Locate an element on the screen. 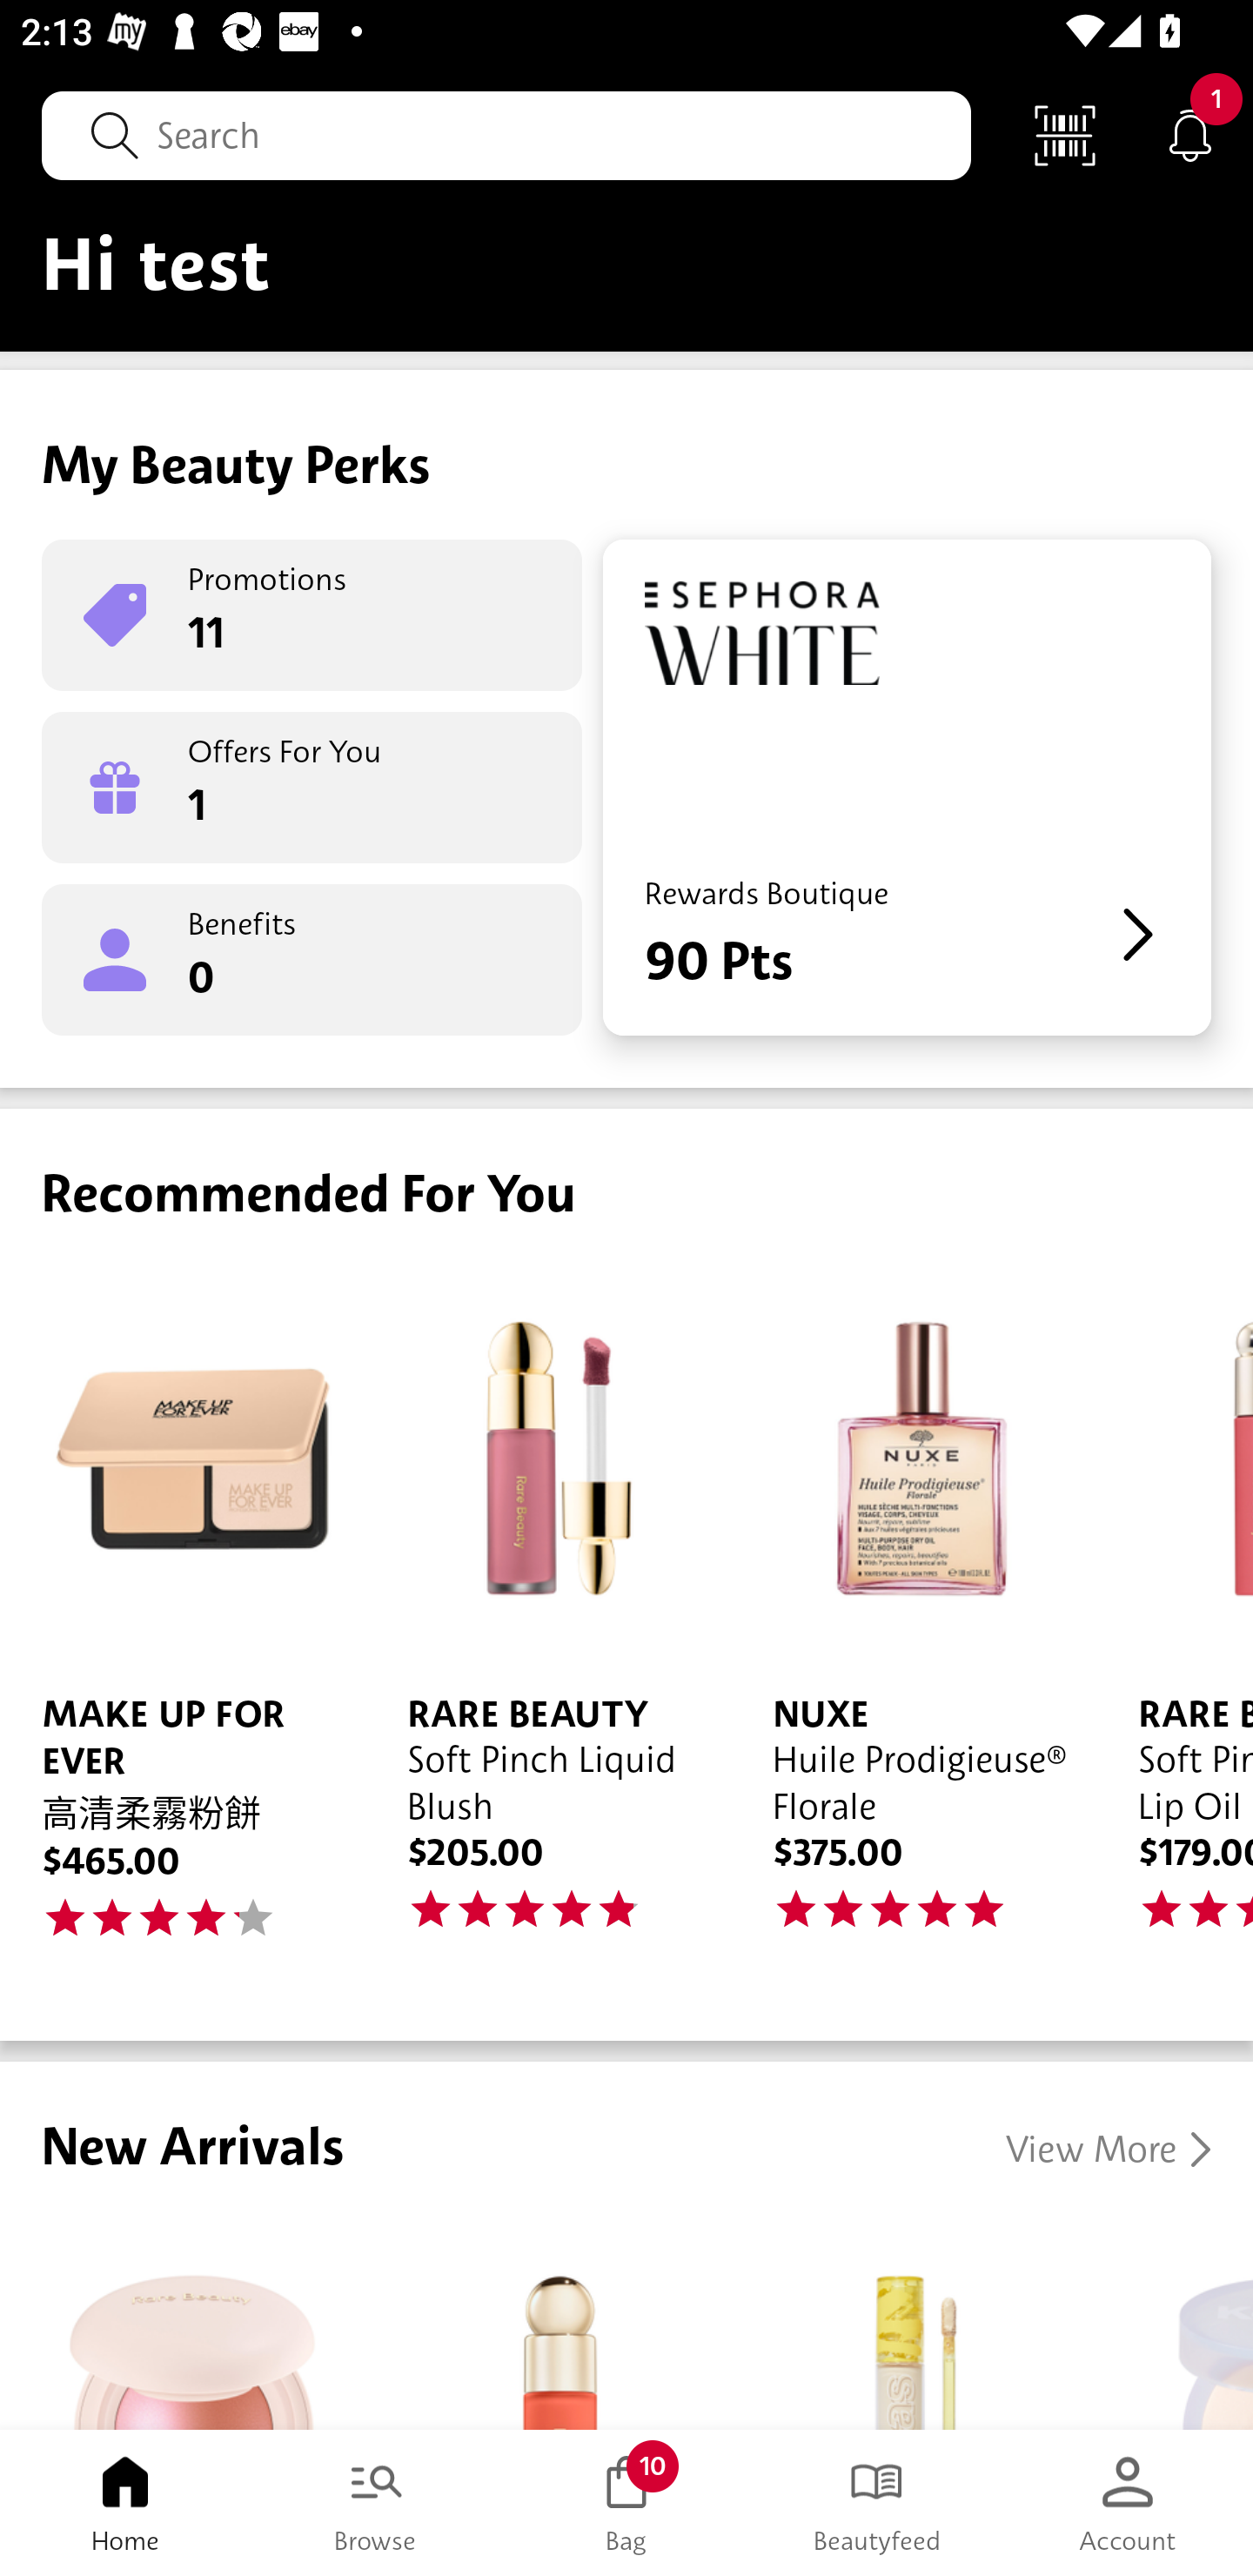  New Arrivals View More is located at coordinates (626, 2245).